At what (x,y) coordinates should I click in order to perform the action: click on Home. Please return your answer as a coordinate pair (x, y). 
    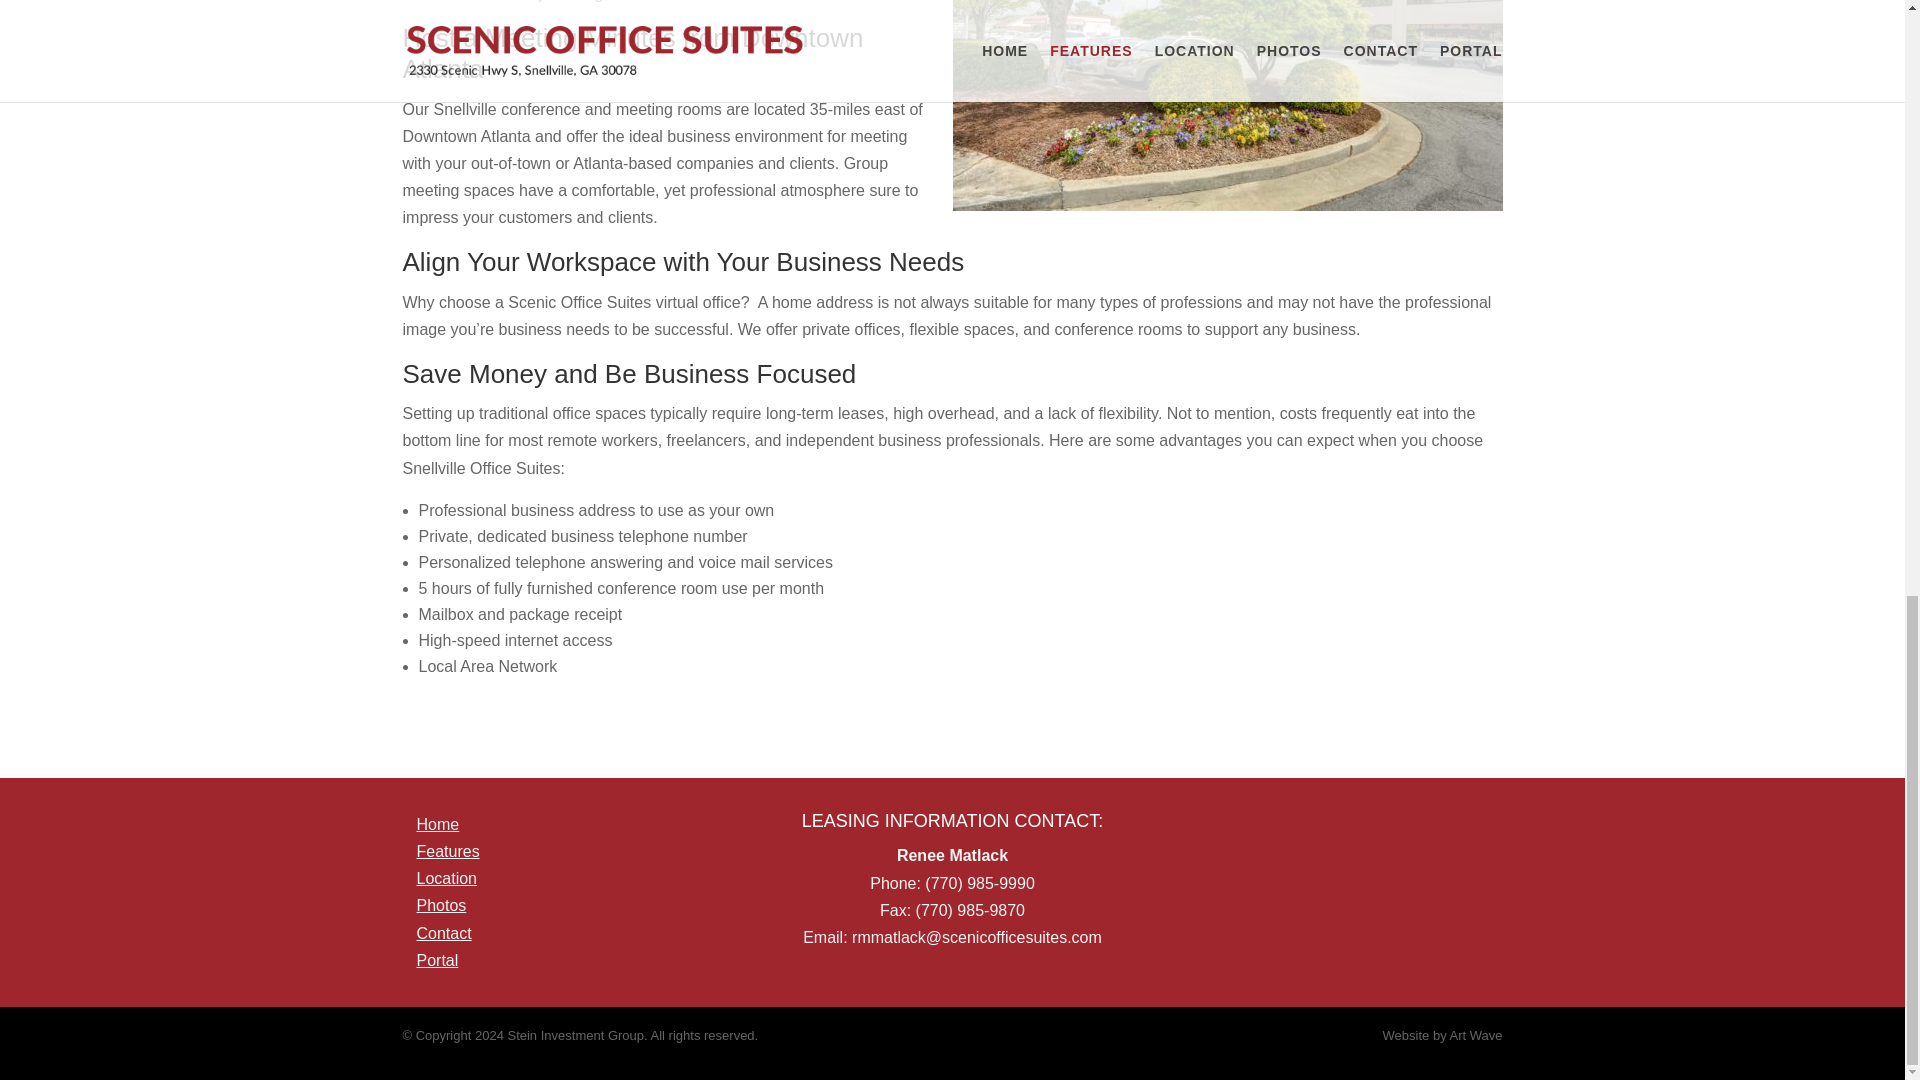
    Looking at the image, I should click on (437, 824).